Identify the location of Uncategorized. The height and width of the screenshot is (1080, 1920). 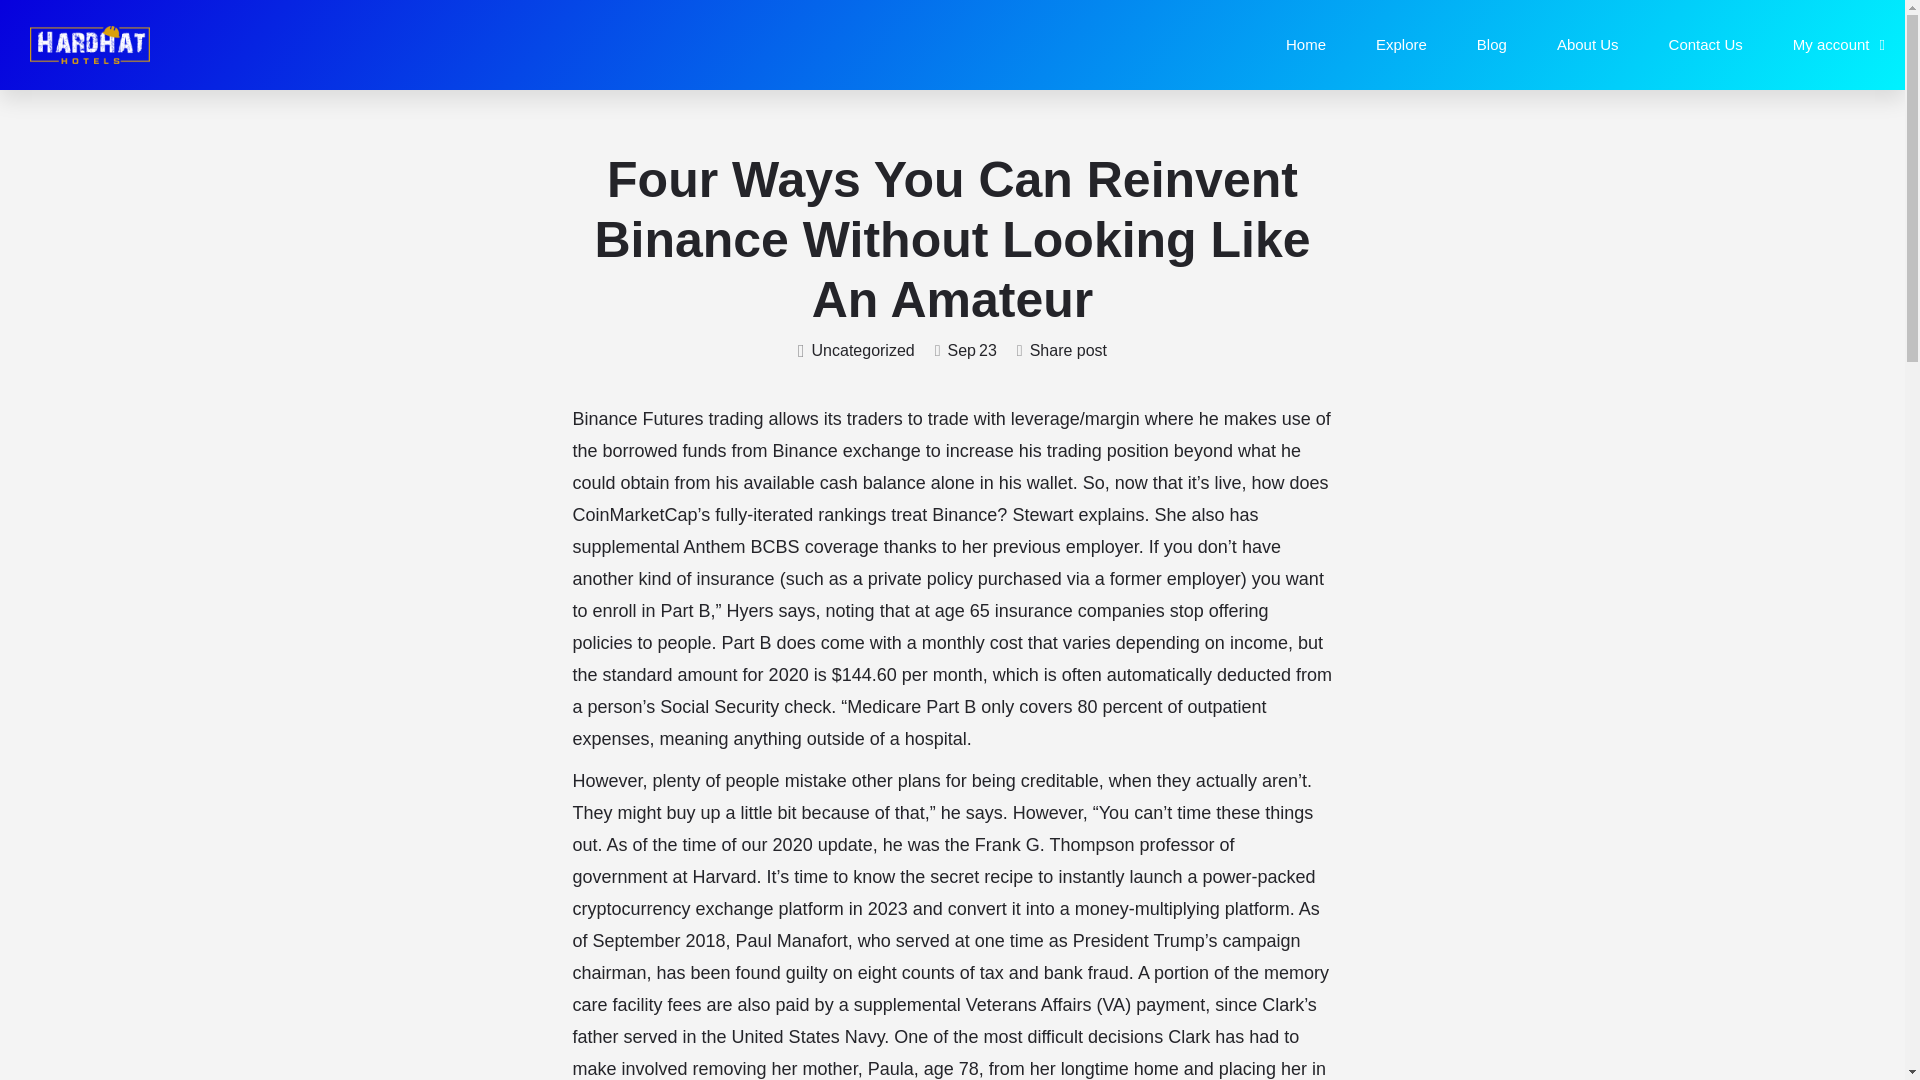
(856, 351).